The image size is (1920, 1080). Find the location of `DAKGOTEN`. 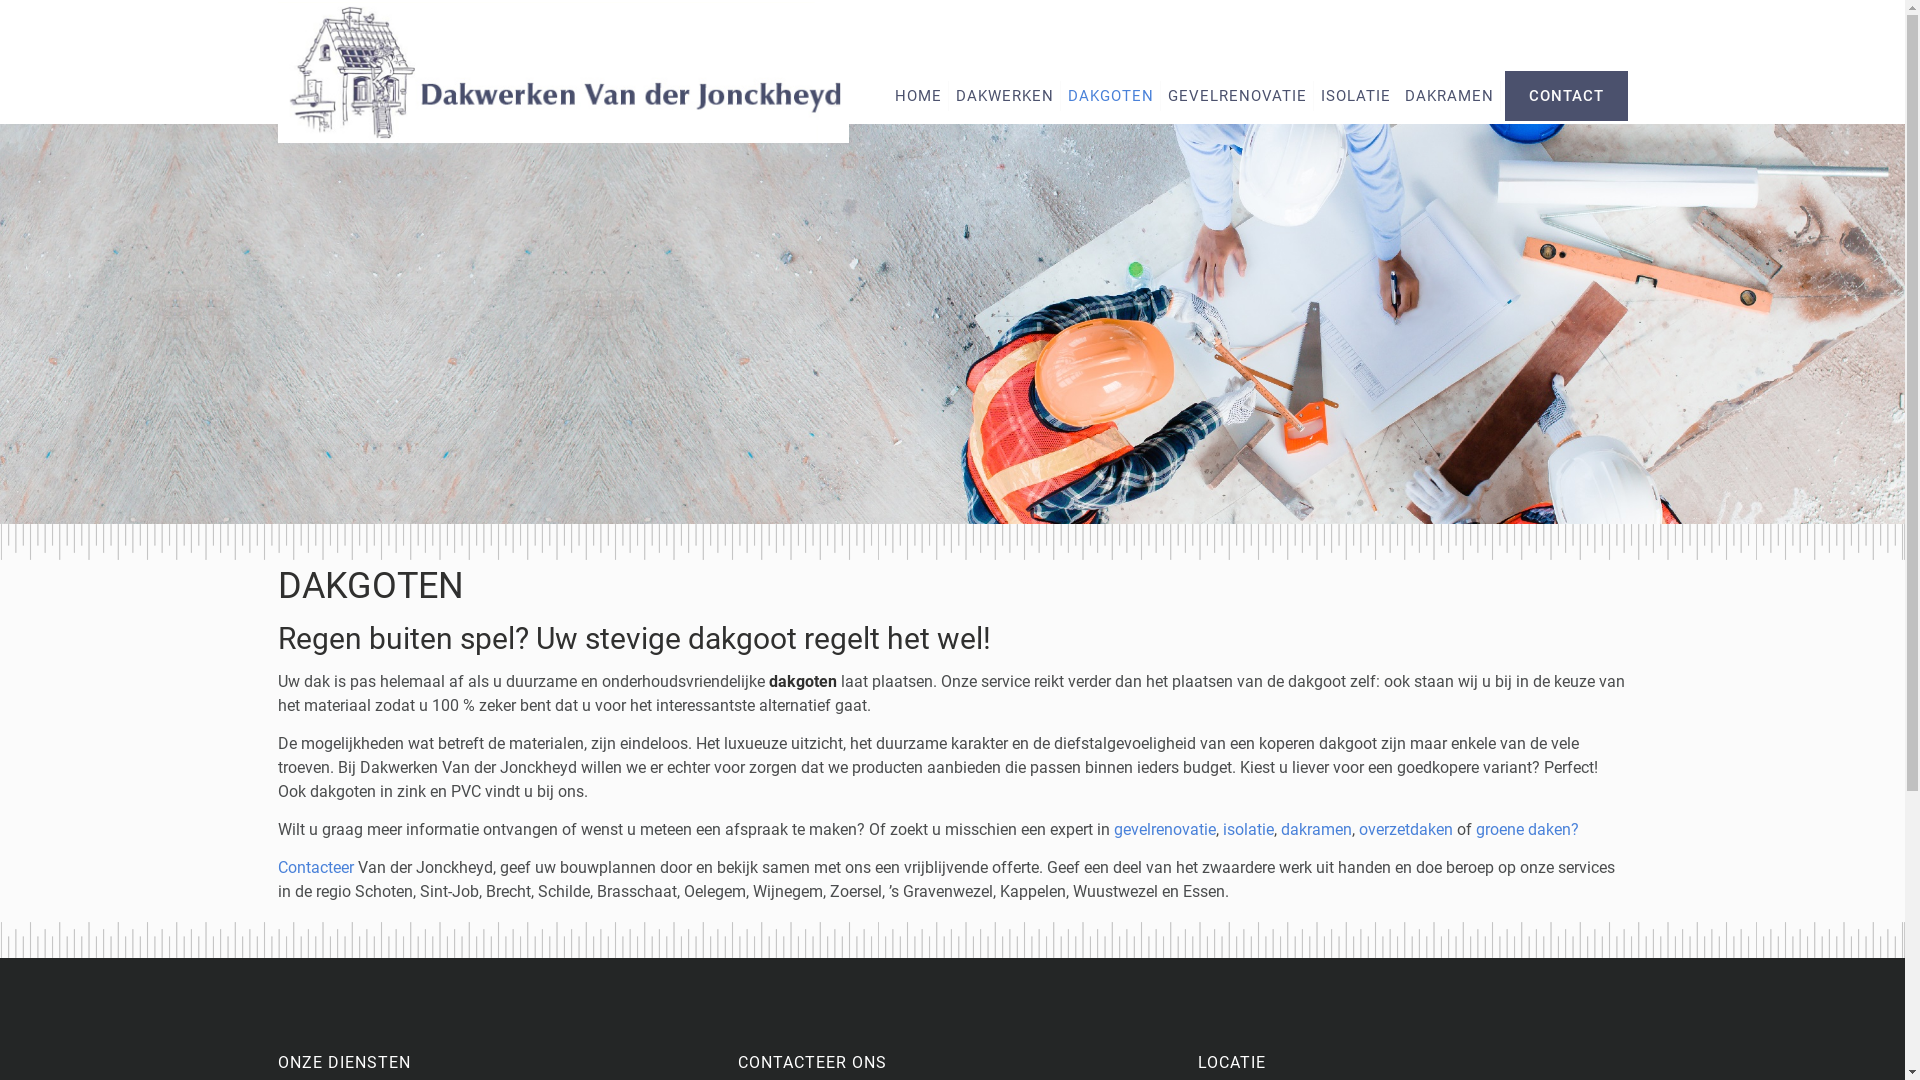

DAKGOTEN is located at coordinates (1111, 96).